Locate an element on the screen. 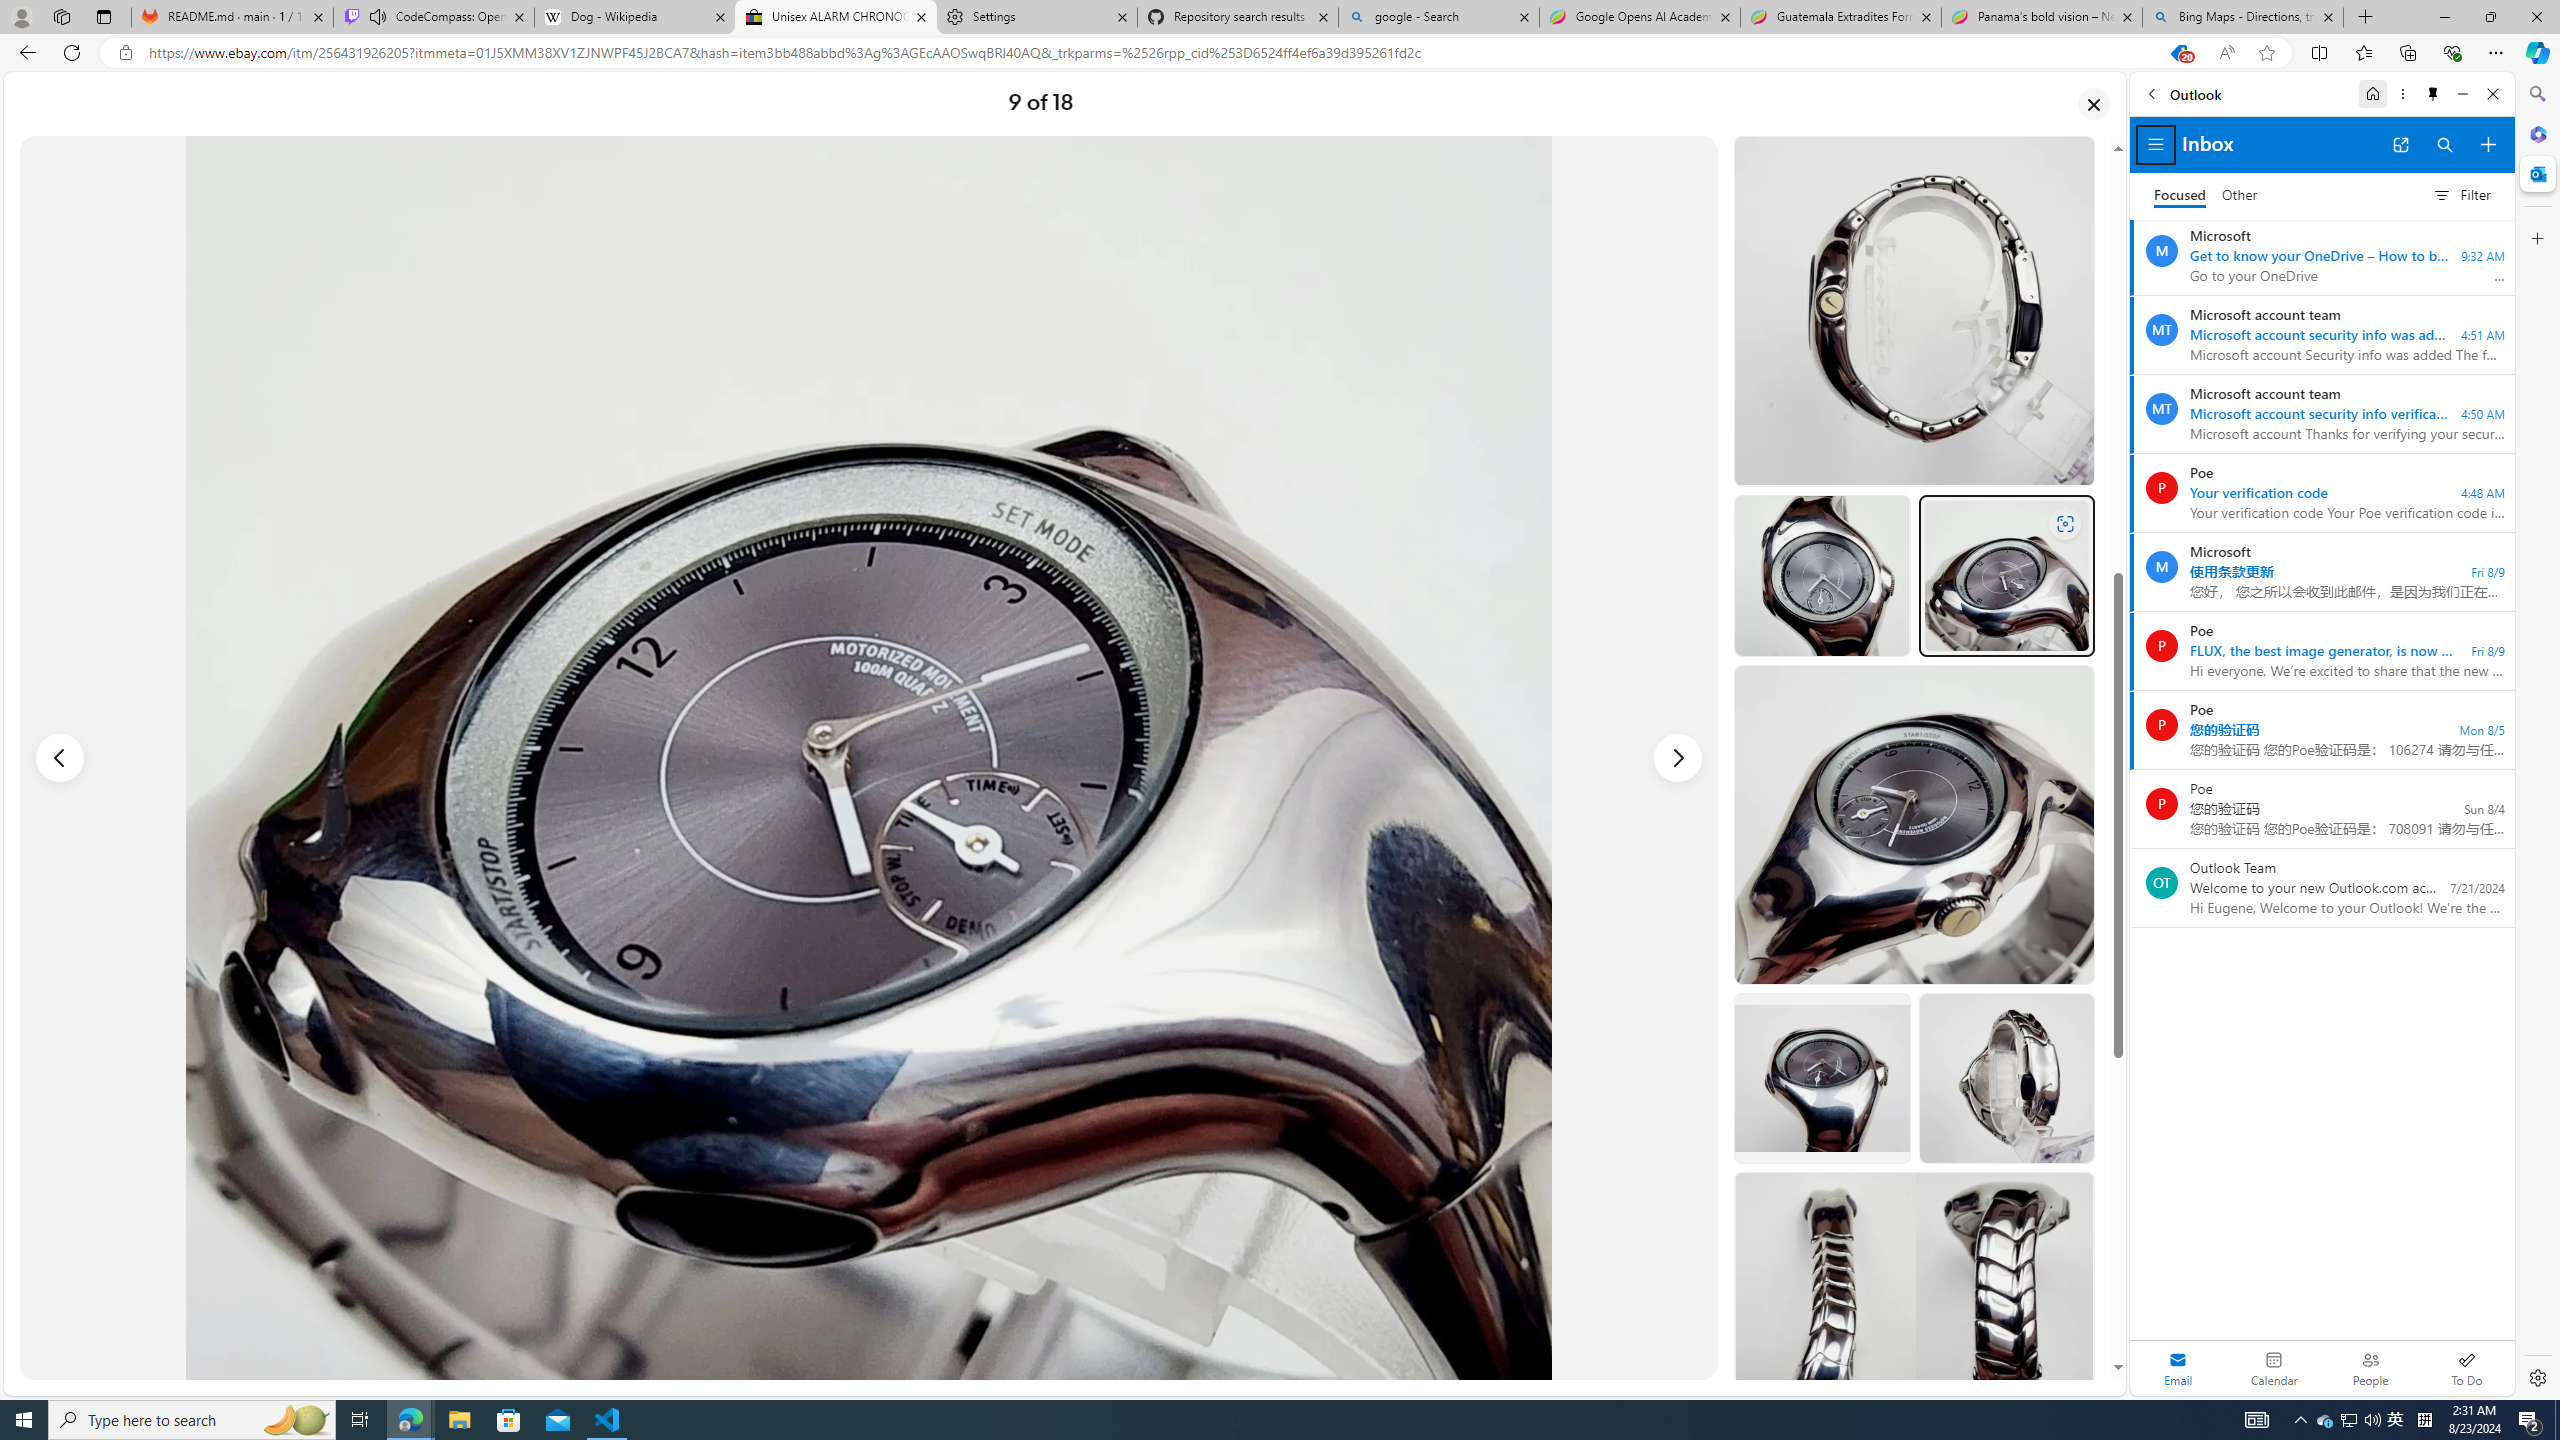 This screenshot has width=2560, height=1440. Split screen is located at coordinates (2318, 52).